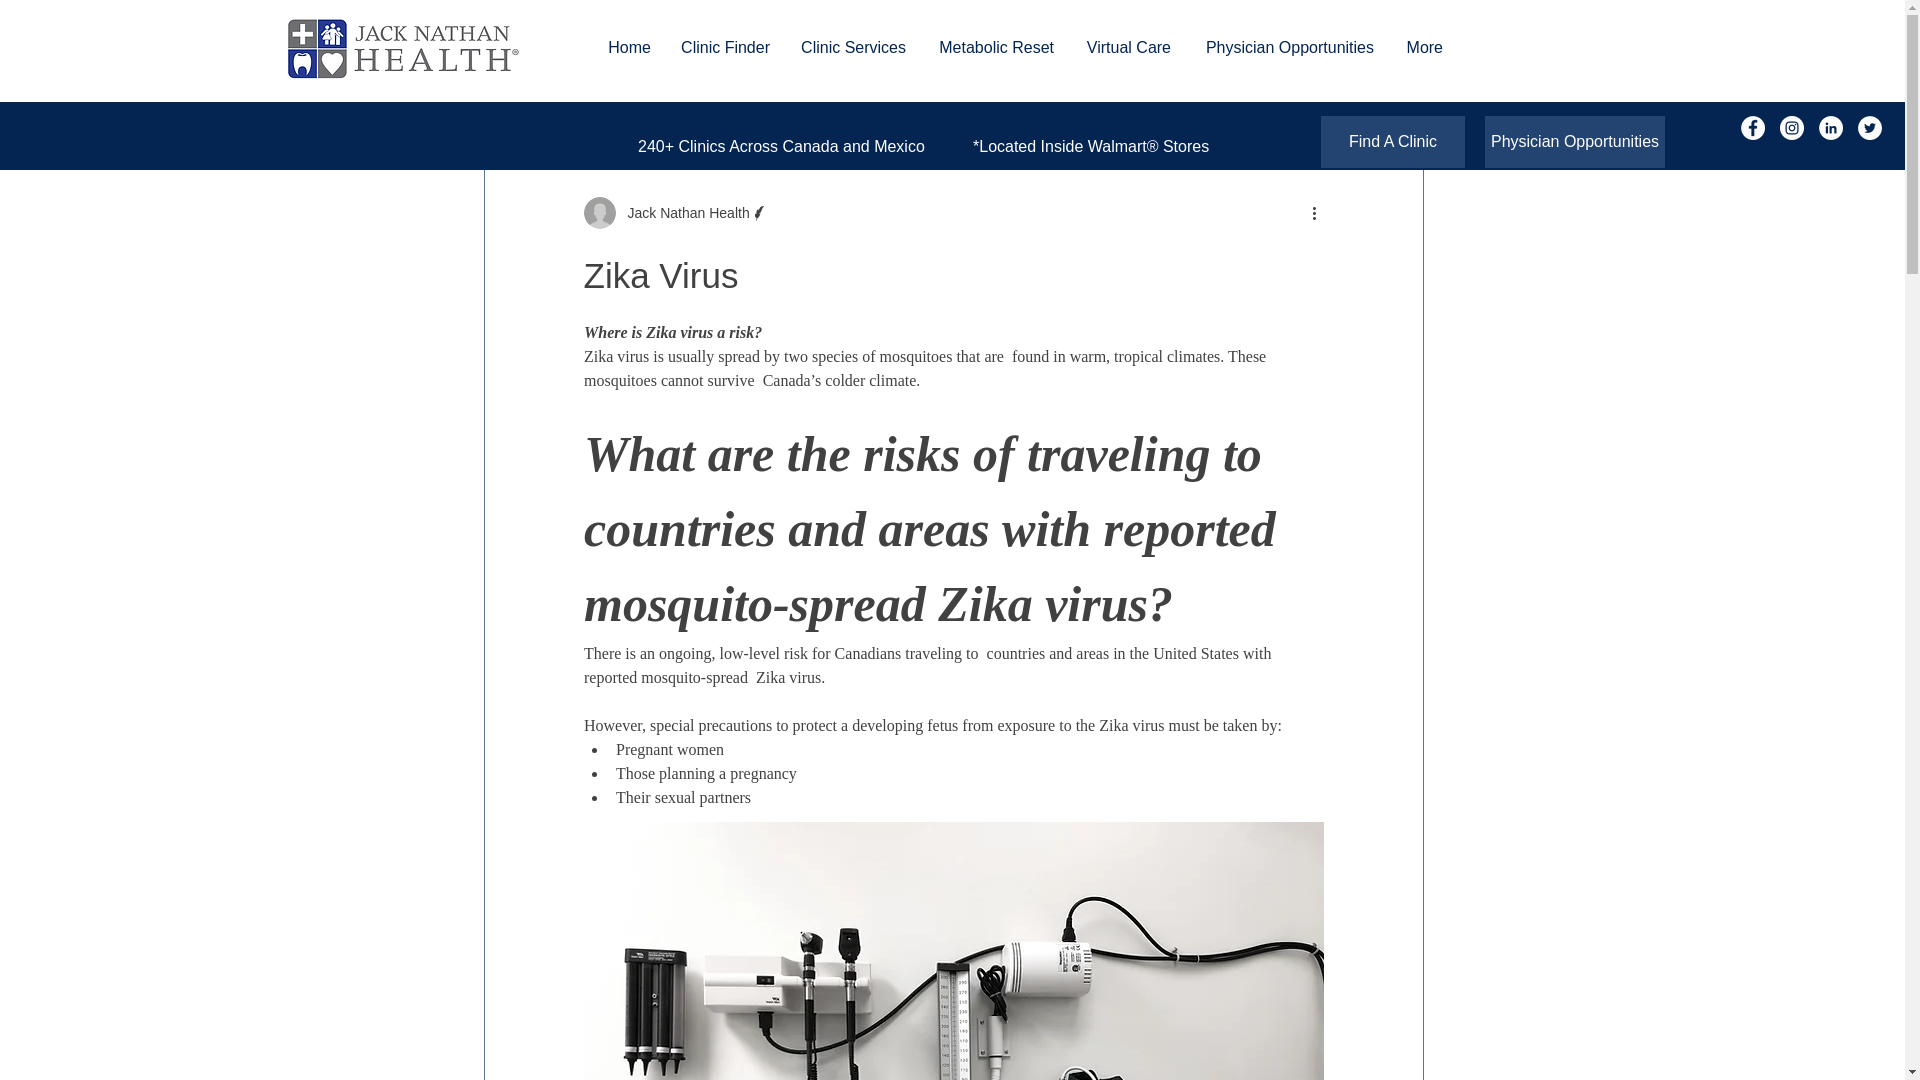 The width and height of the screenshot is (1920, 1080). What do you see at coordinates (676, 212) in the screenshot?
I see `Jack Nathan Health` at bounding box center [676, 212].